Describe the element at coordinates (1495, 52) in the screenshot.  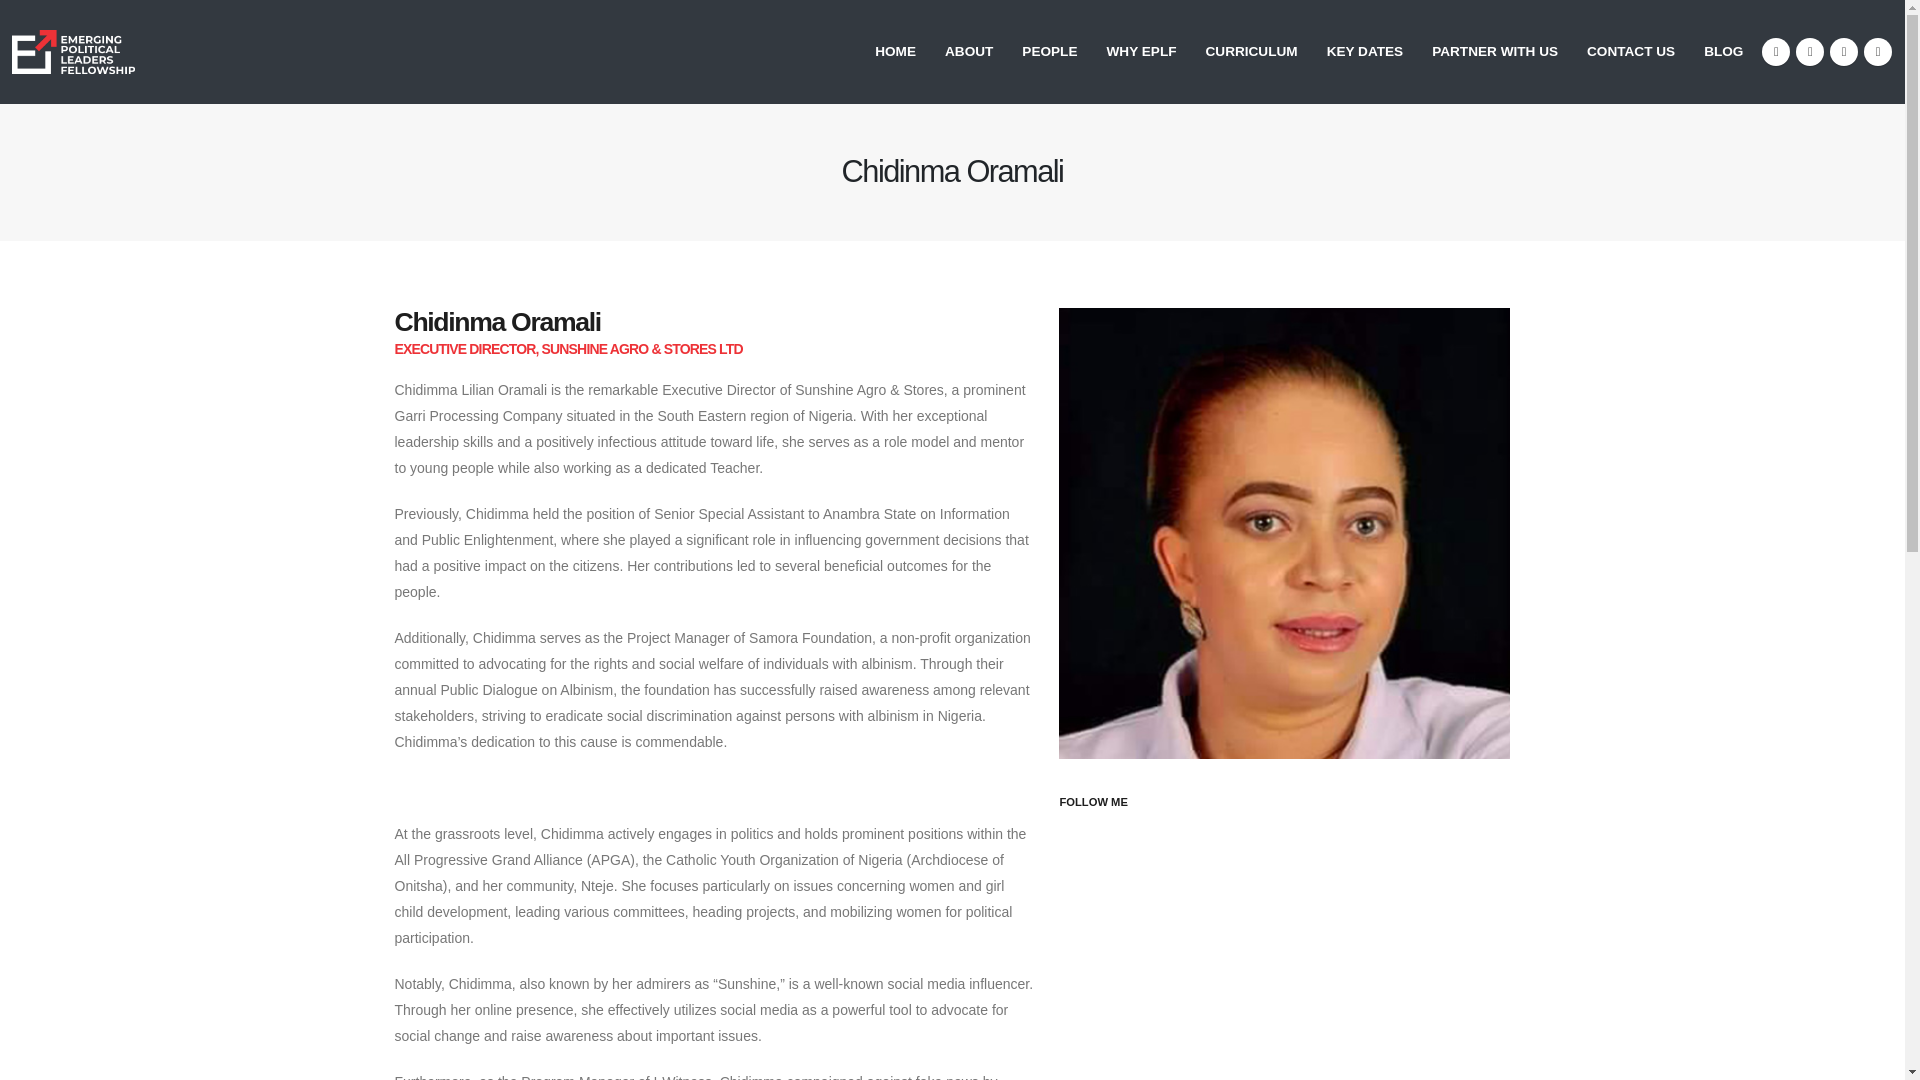
I see `PARTNER WITH US` at that location.